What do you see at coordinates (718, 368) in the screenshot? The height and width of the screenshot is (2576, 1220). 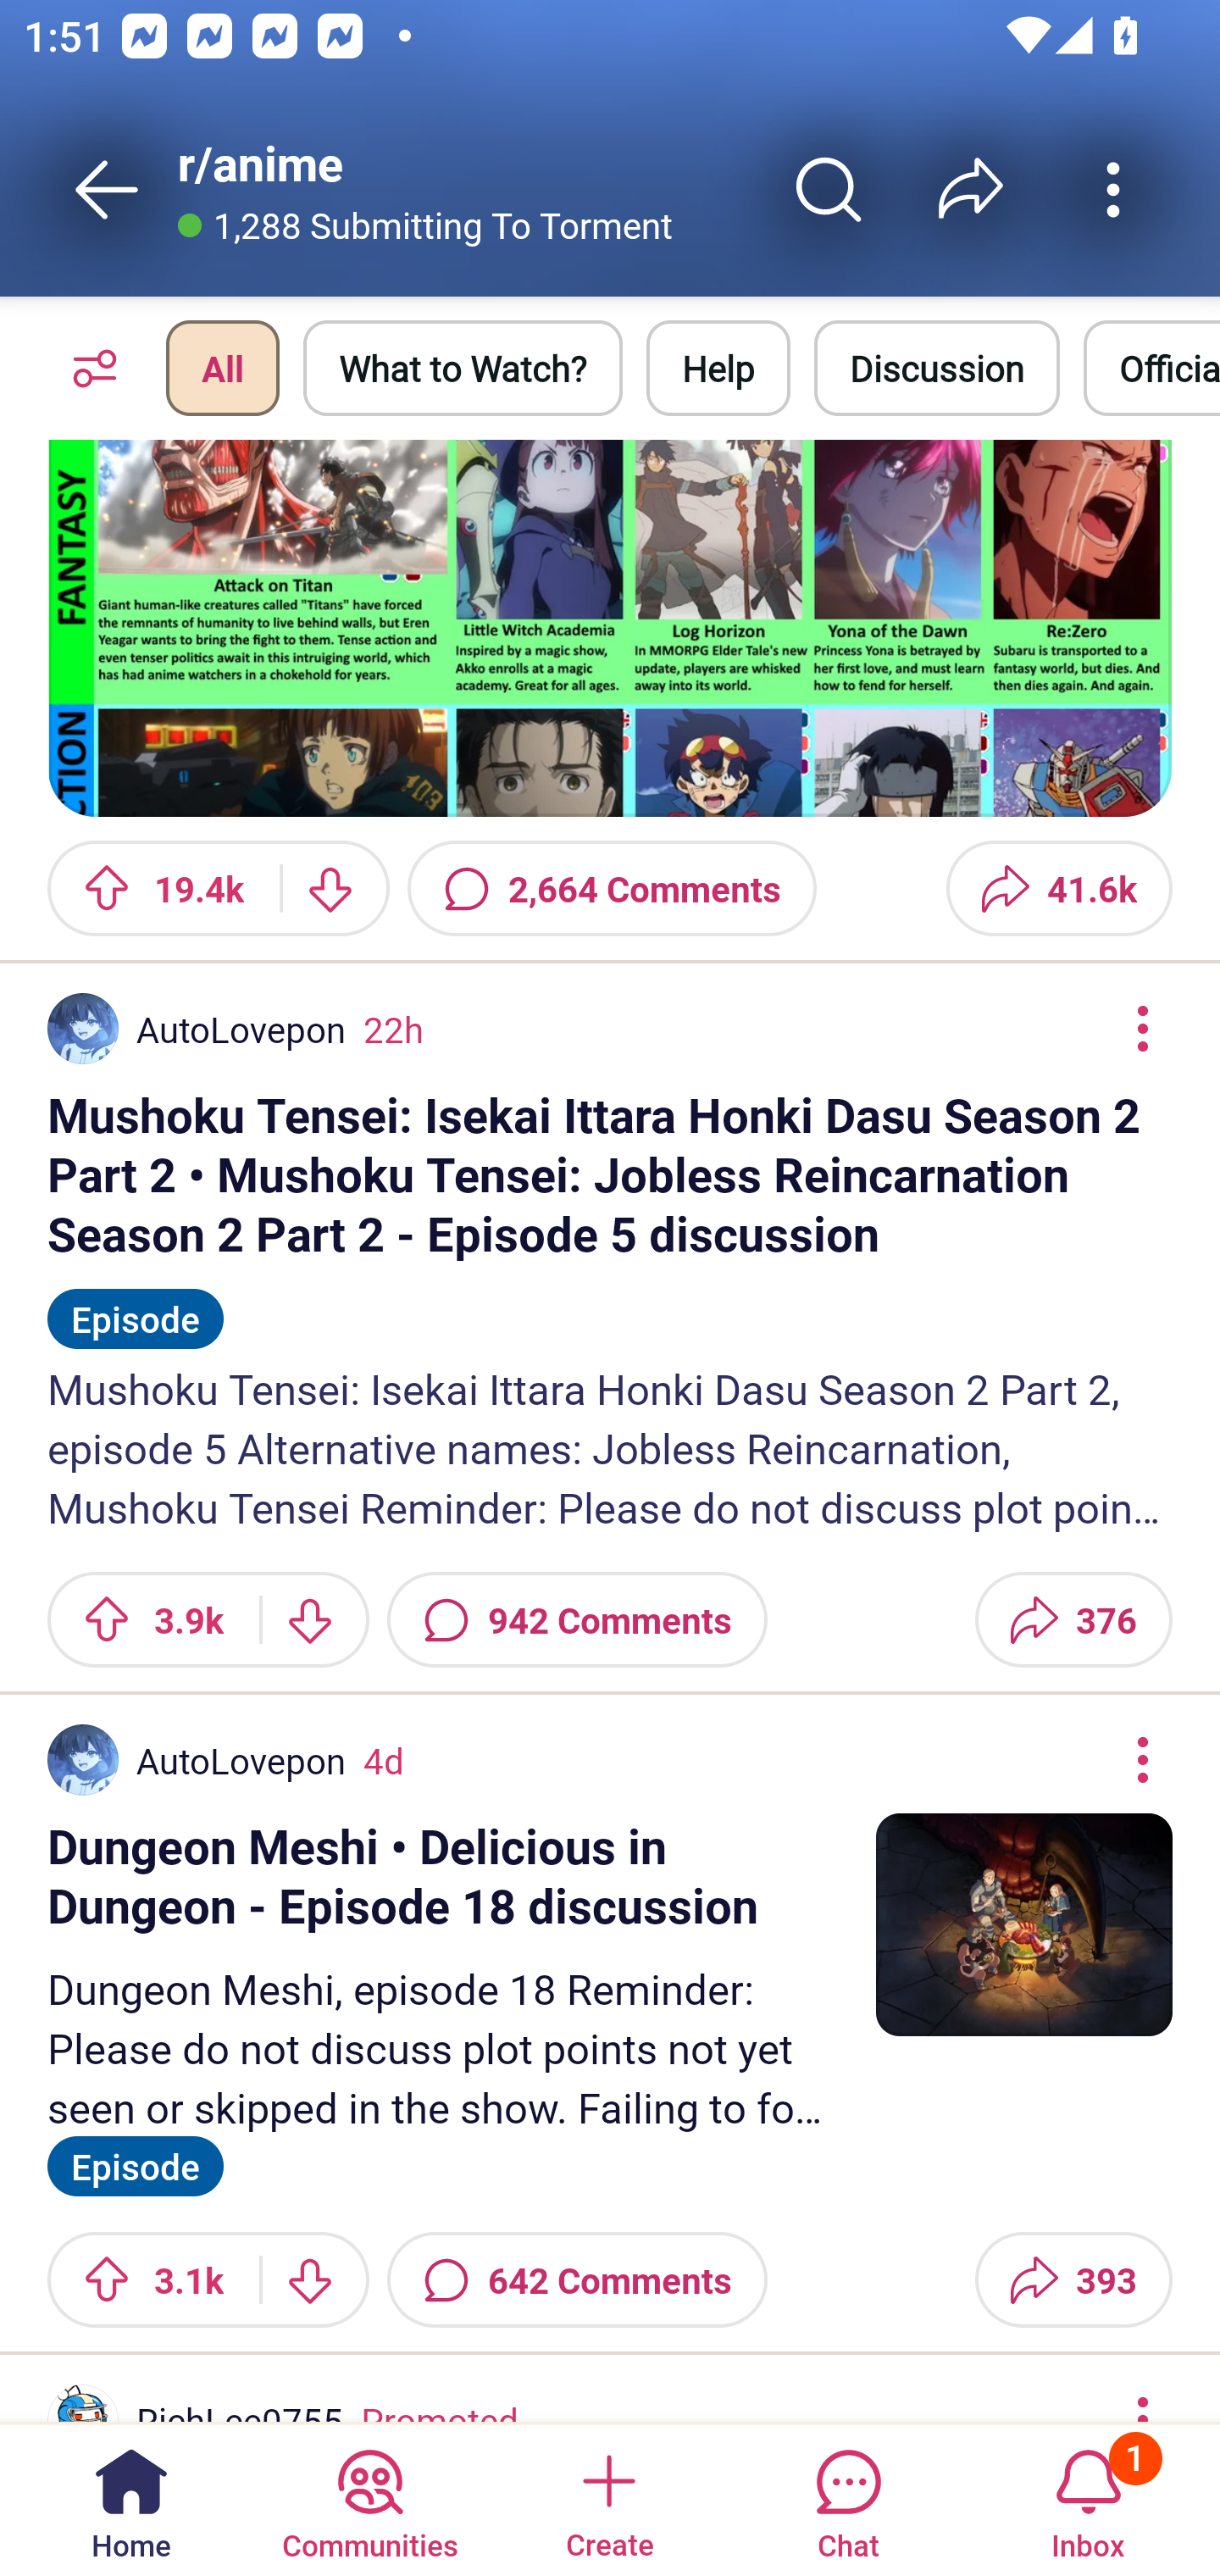 I see `Help` at bounding box center [718, 368].